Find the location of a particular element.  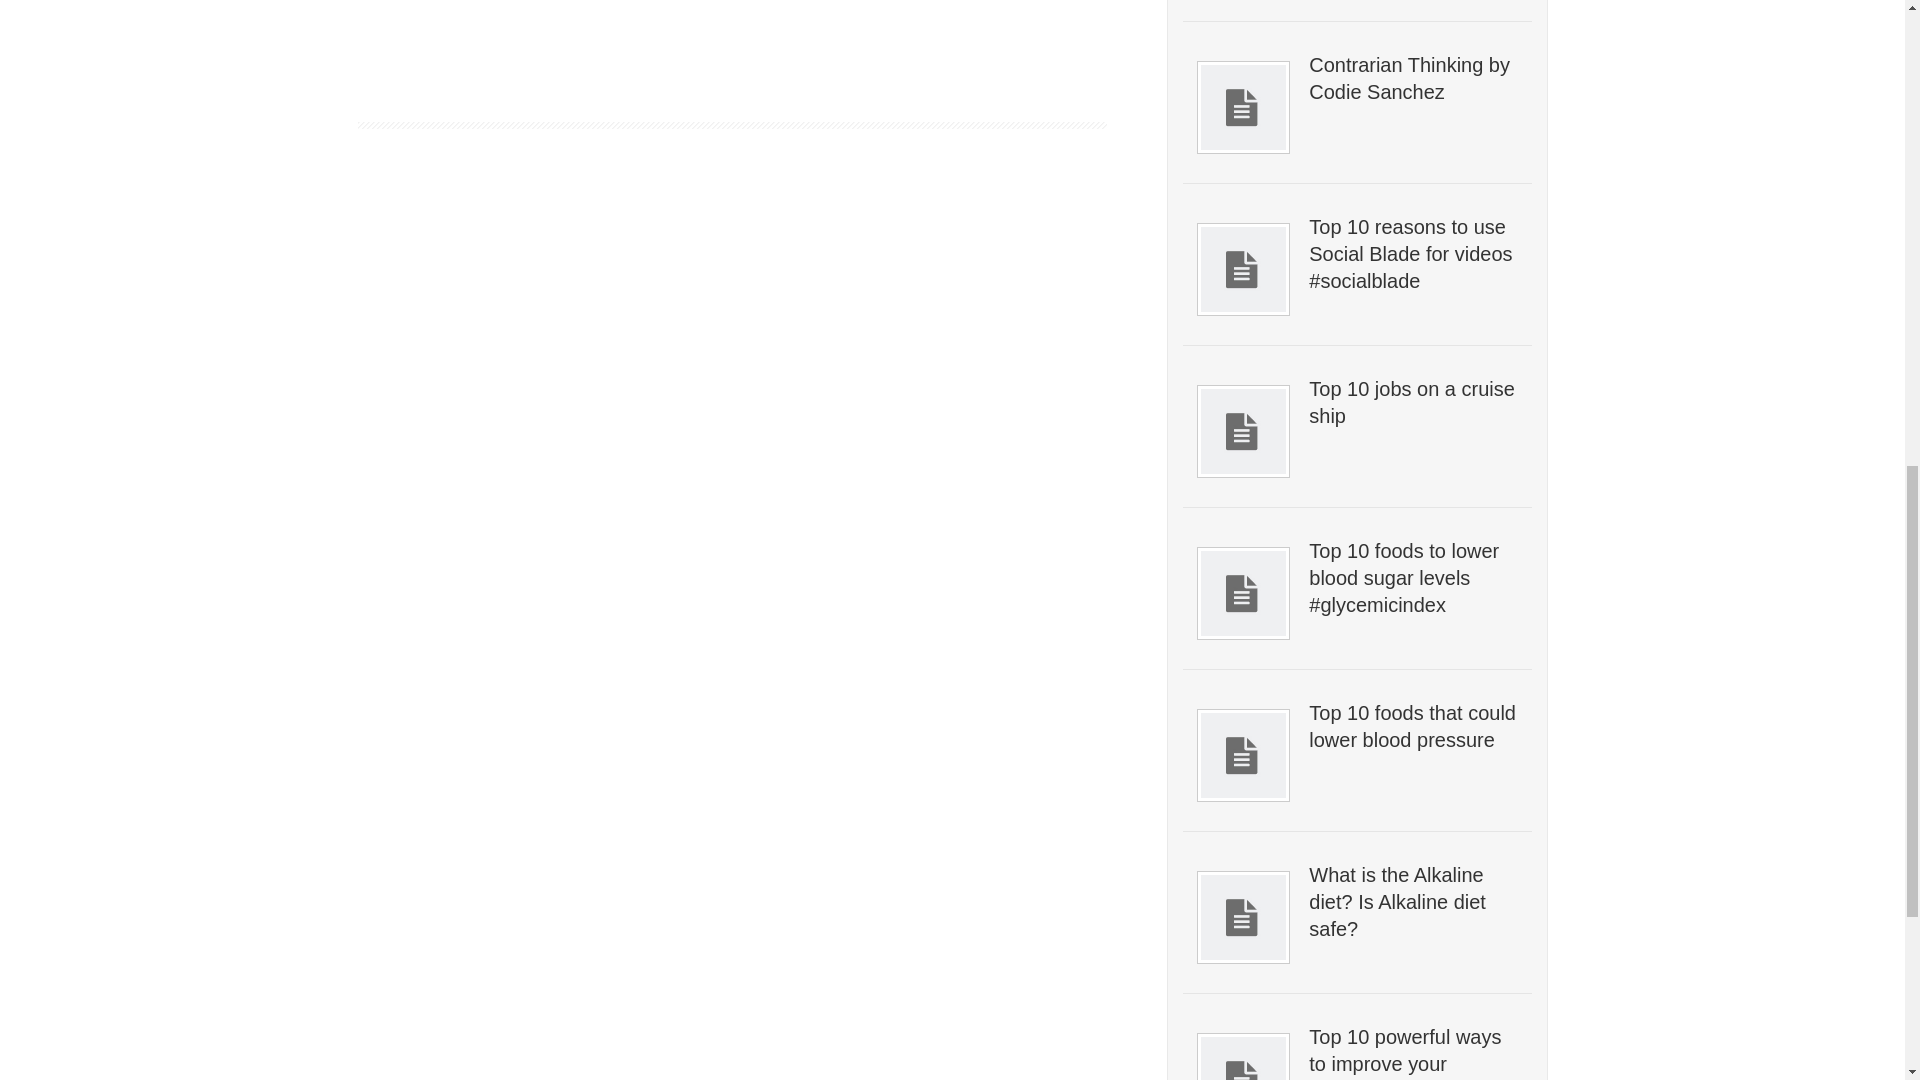

Top 10 jobs on a cruise ship is located at coordinates (1412, 402).